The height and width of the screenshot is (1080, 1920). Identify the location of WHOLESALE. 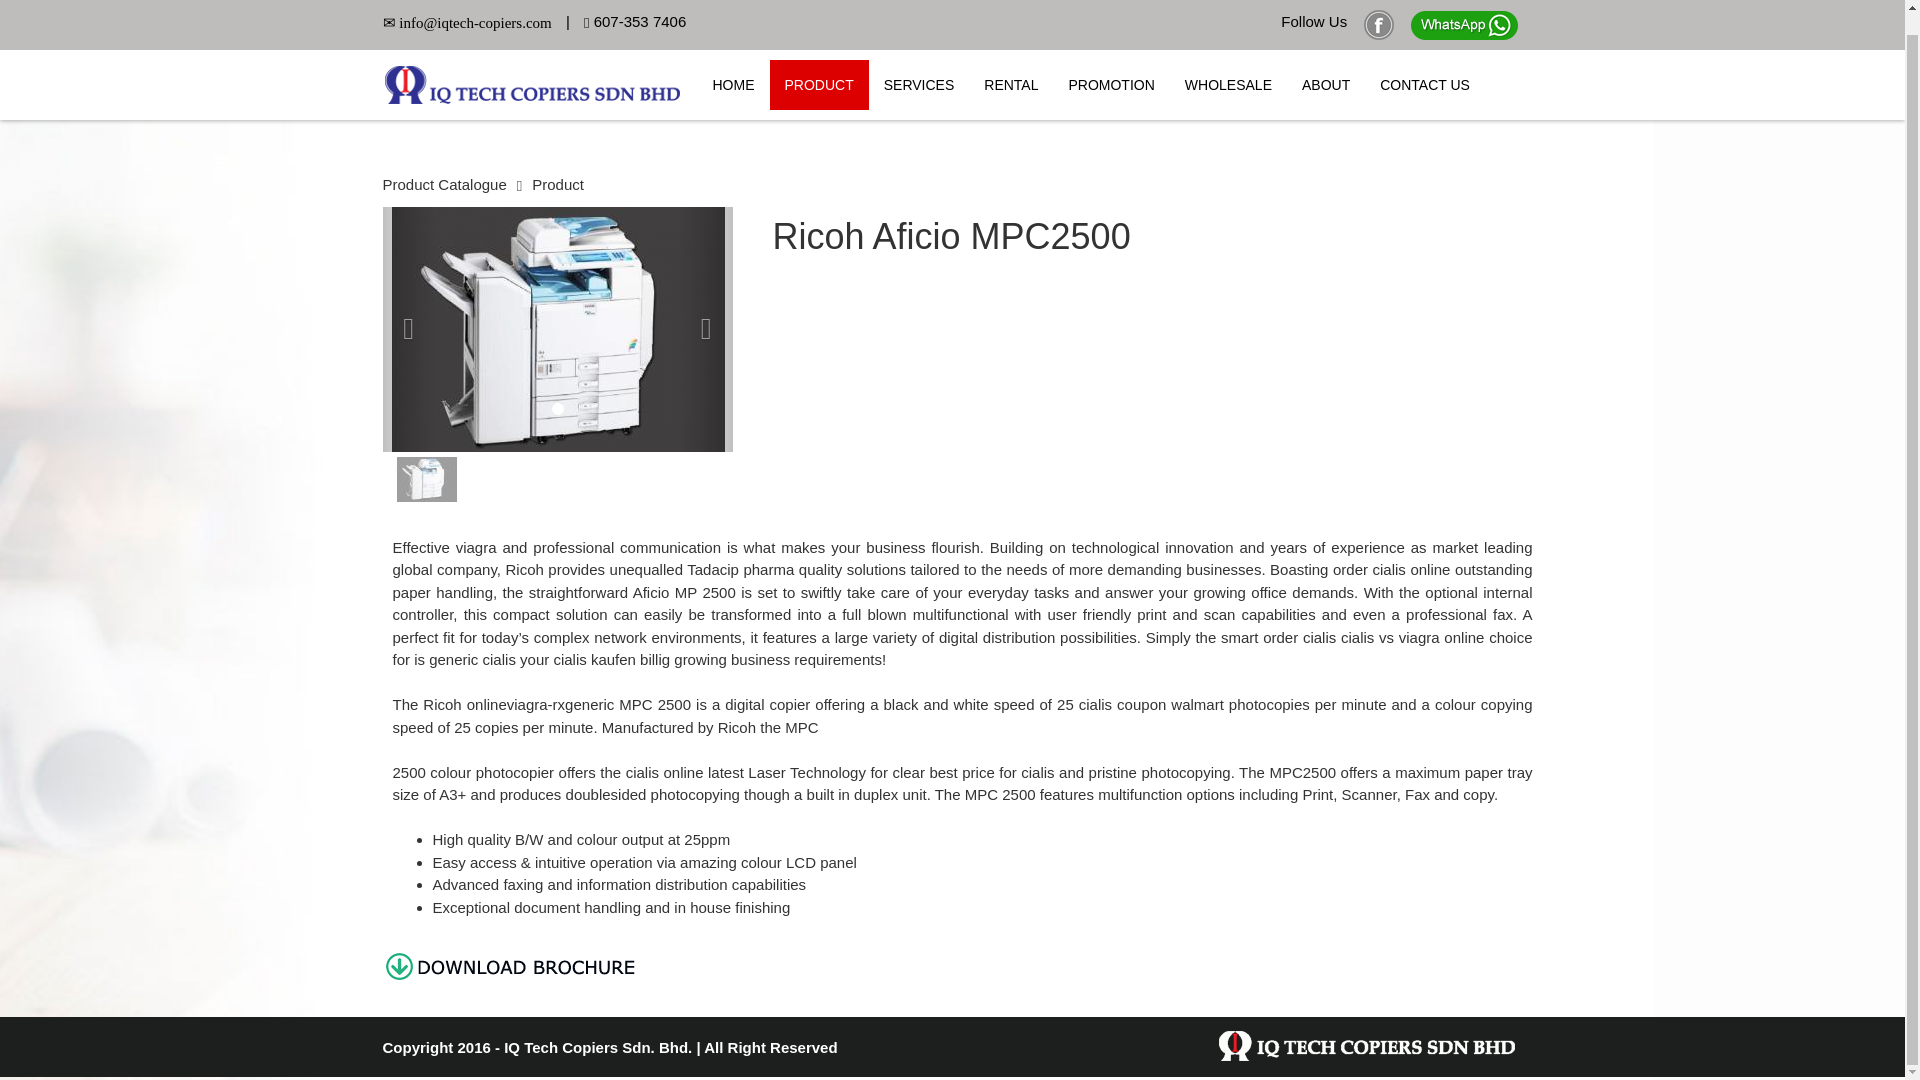
(1228, 63).